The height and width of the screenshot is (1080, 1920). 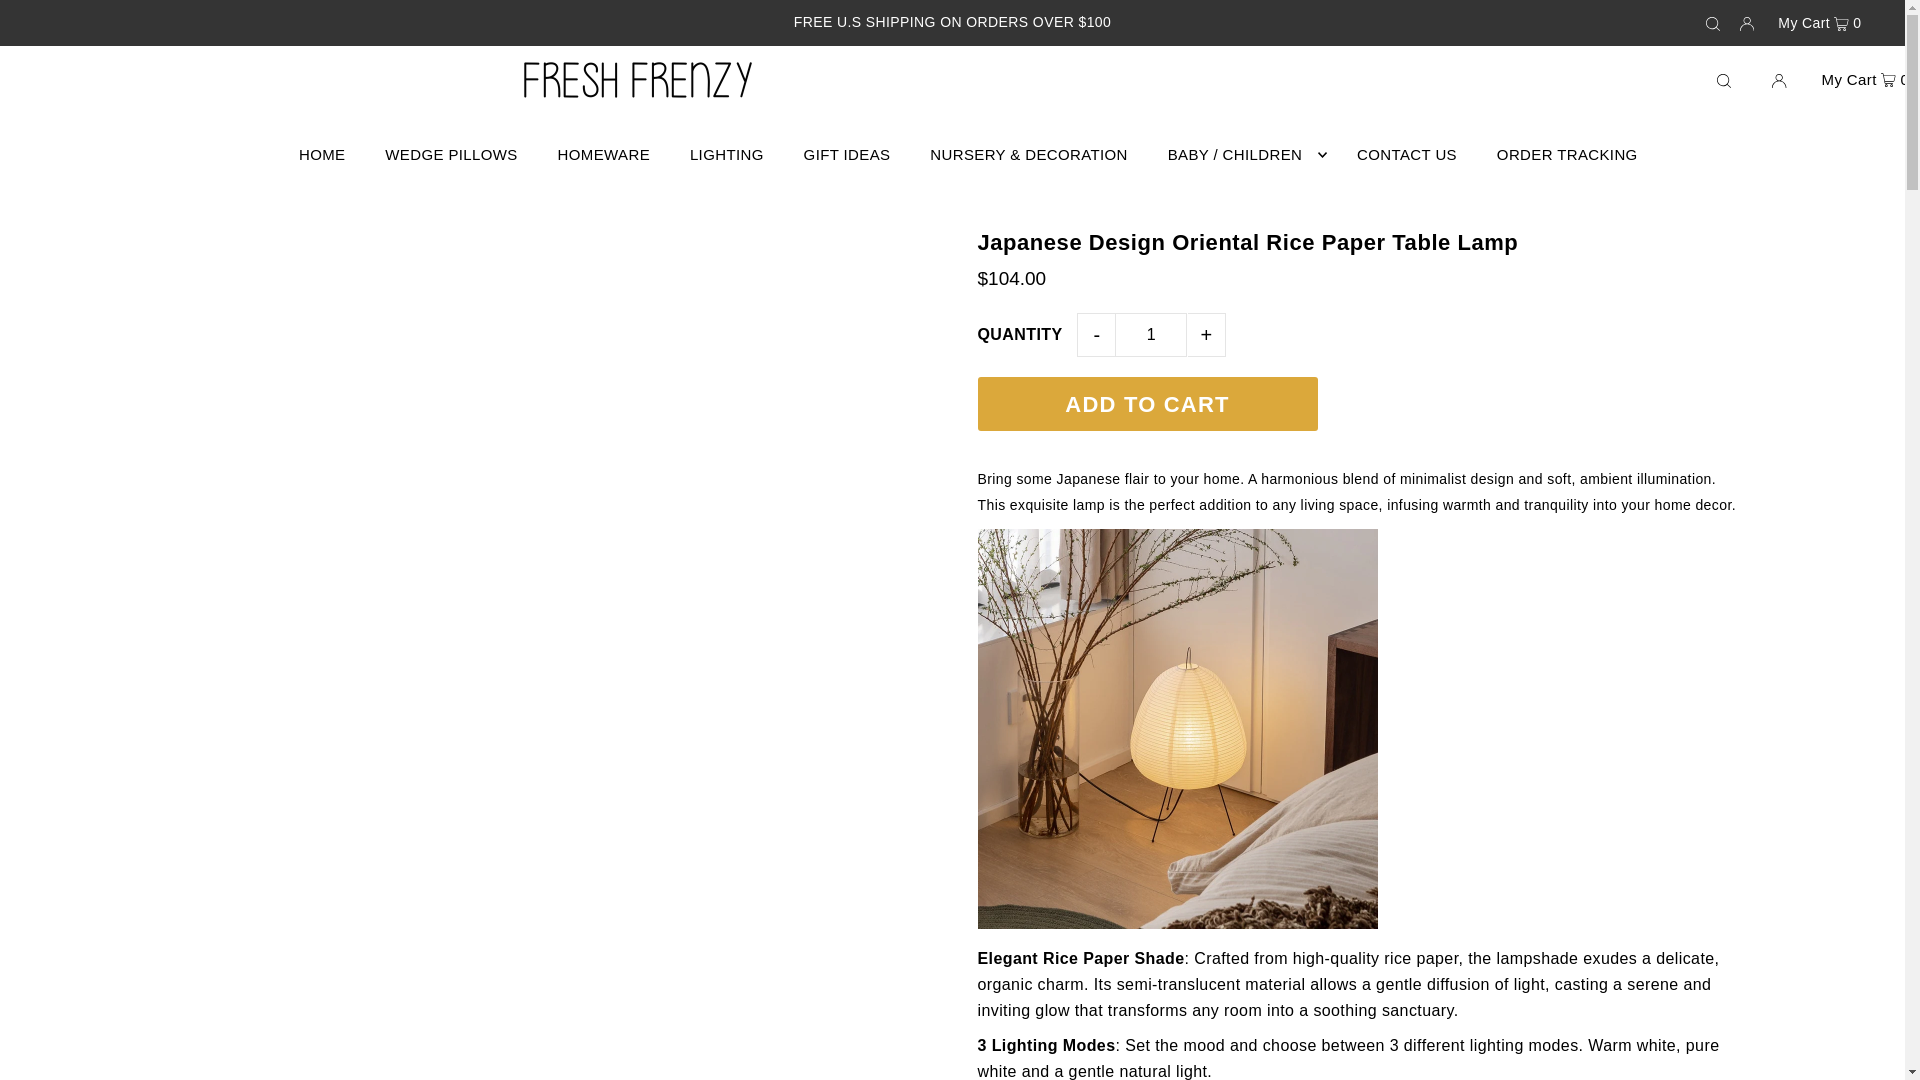 What do you see at coordinates (1150, 335) in the screenshot?
I see `1` at bounding box center [1150, 335].